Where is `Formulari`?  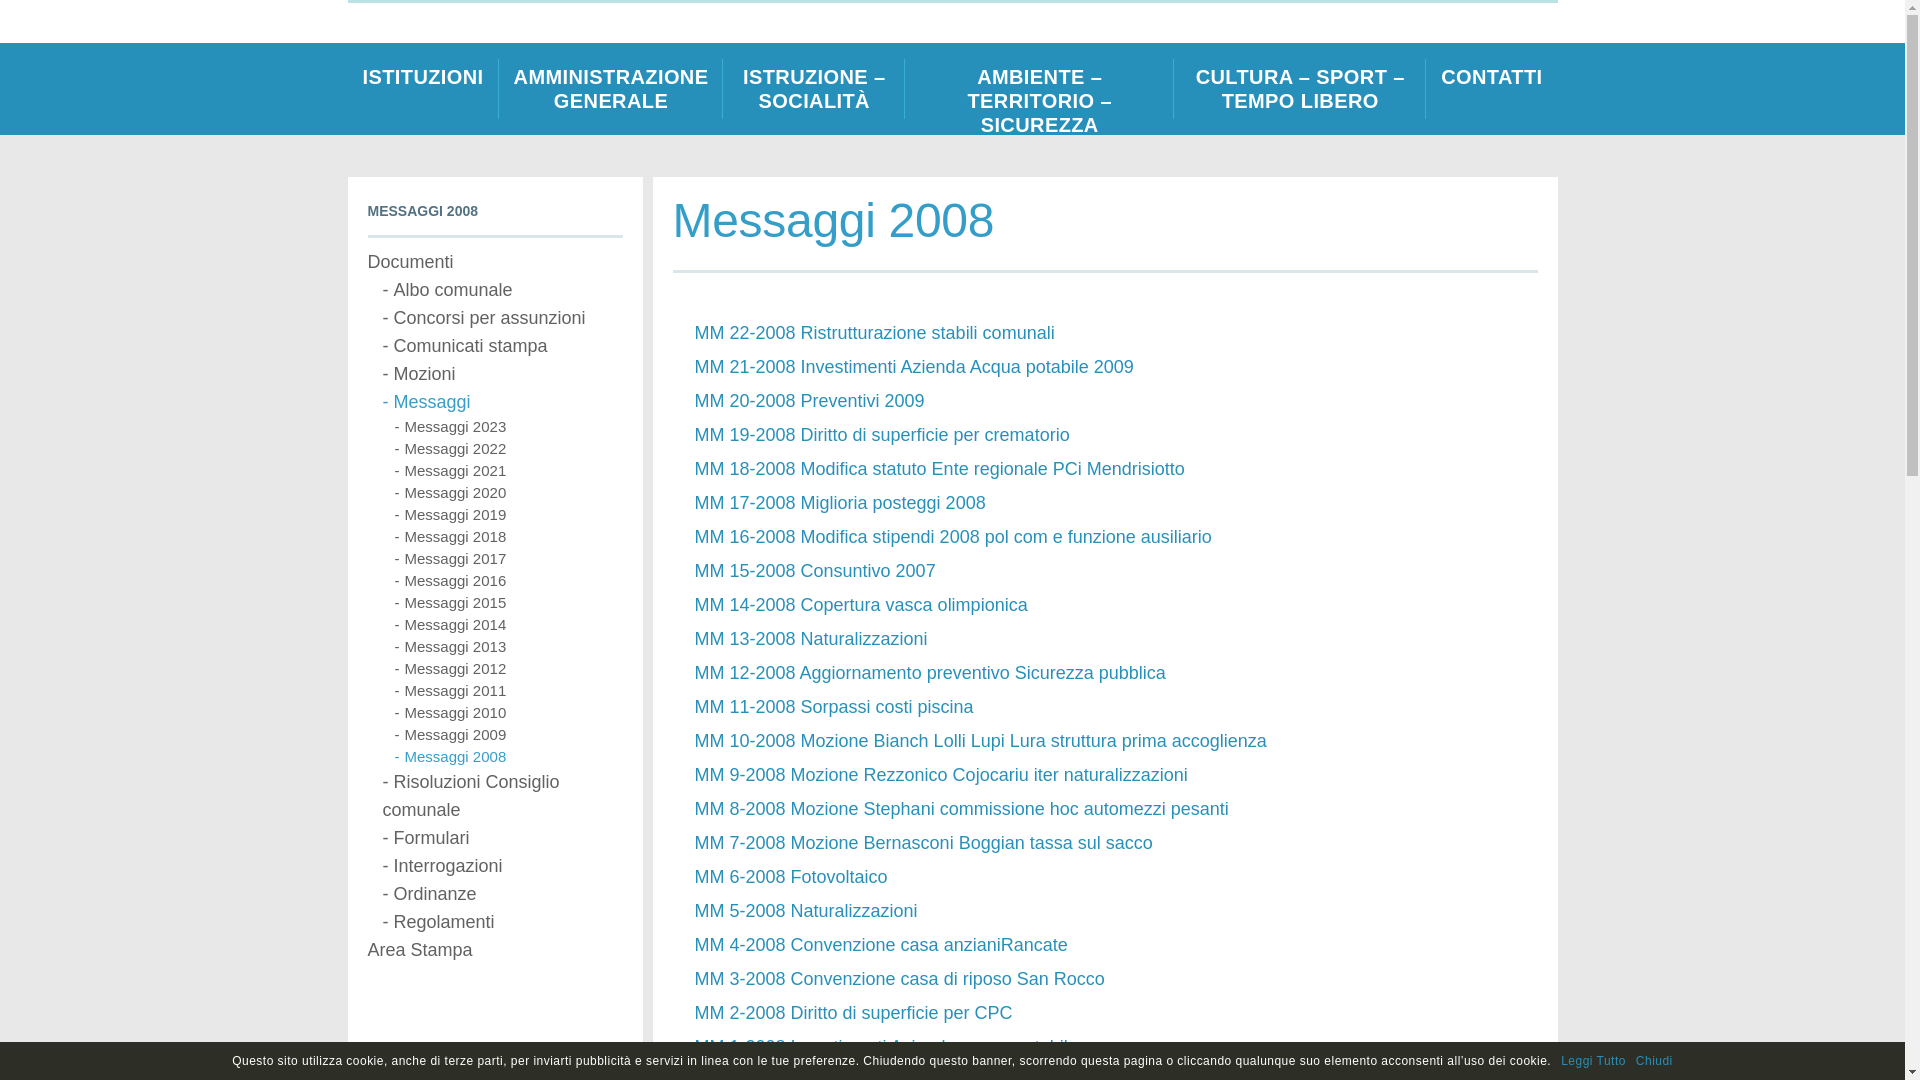 Formulari is located at coordinates (502, 838).